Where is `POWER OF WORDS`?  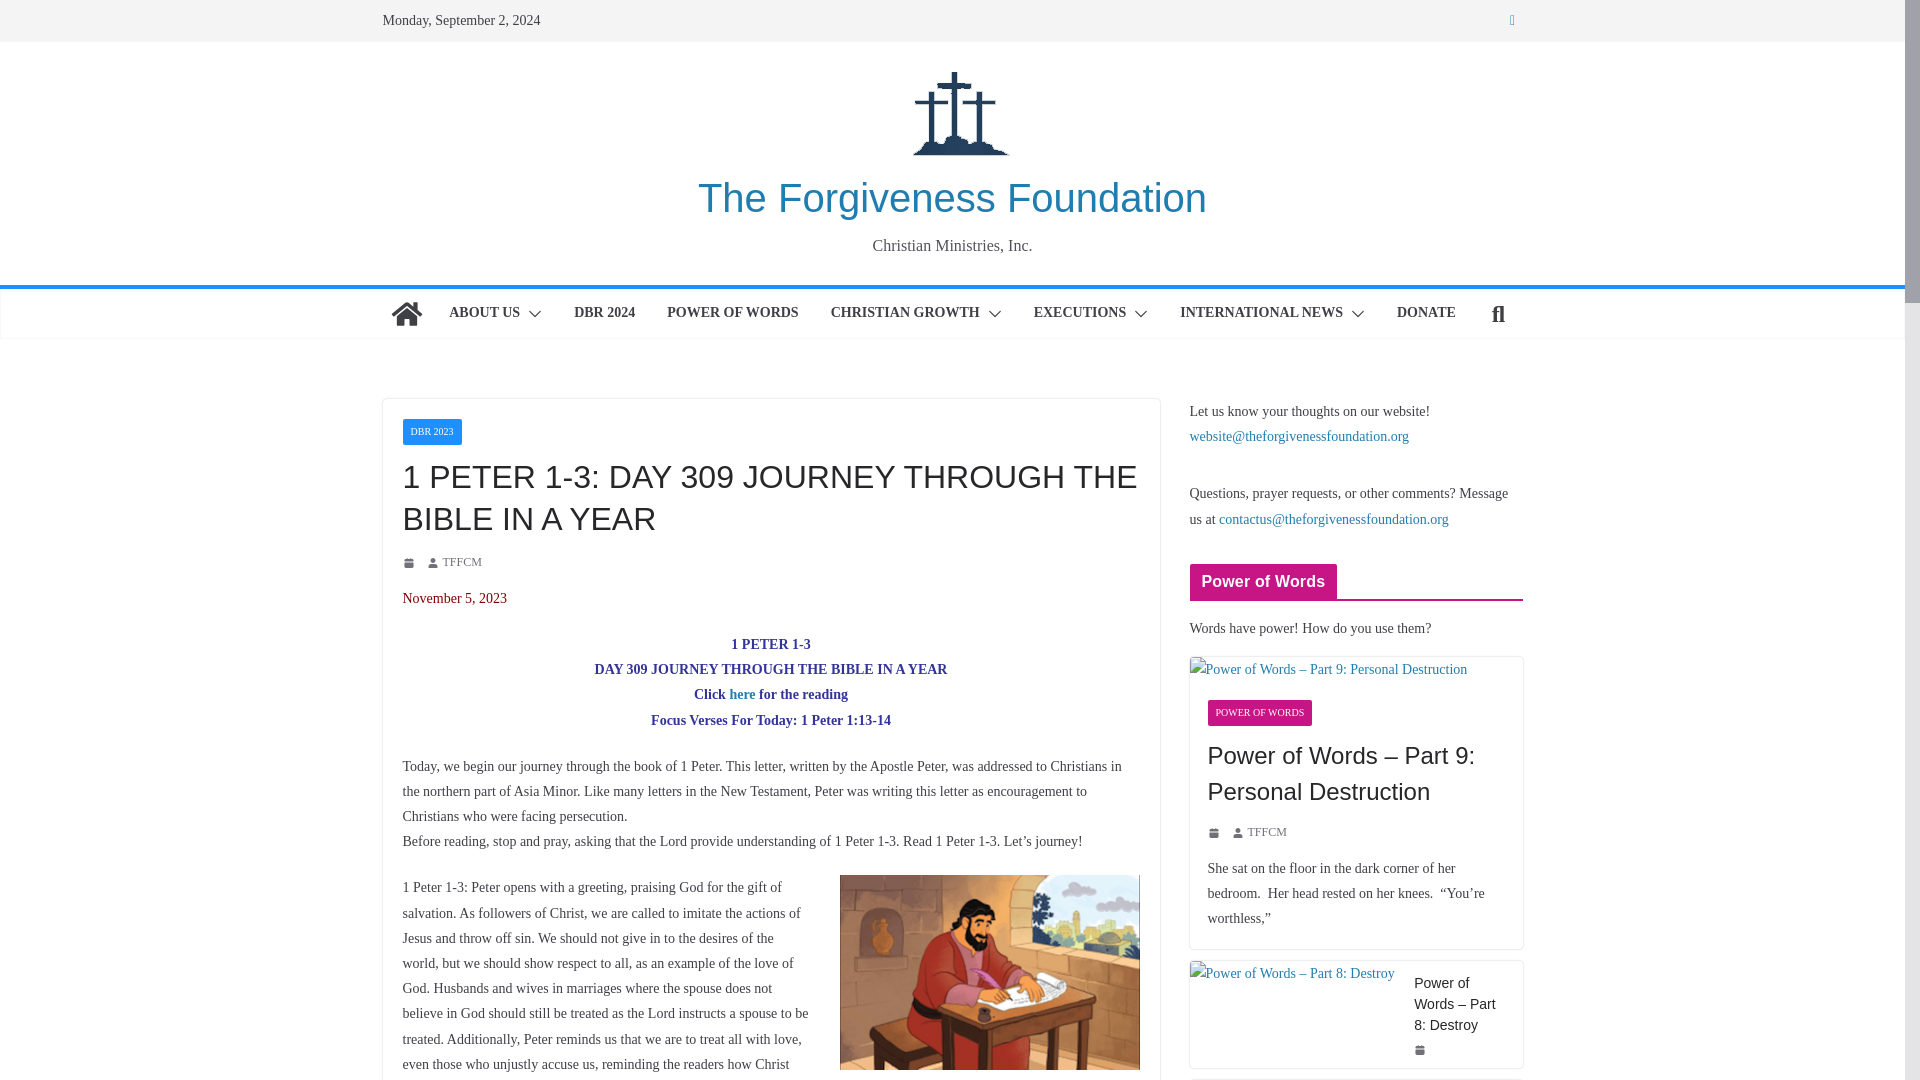 POWER OF WORDS is located at coordinates (732, 314).